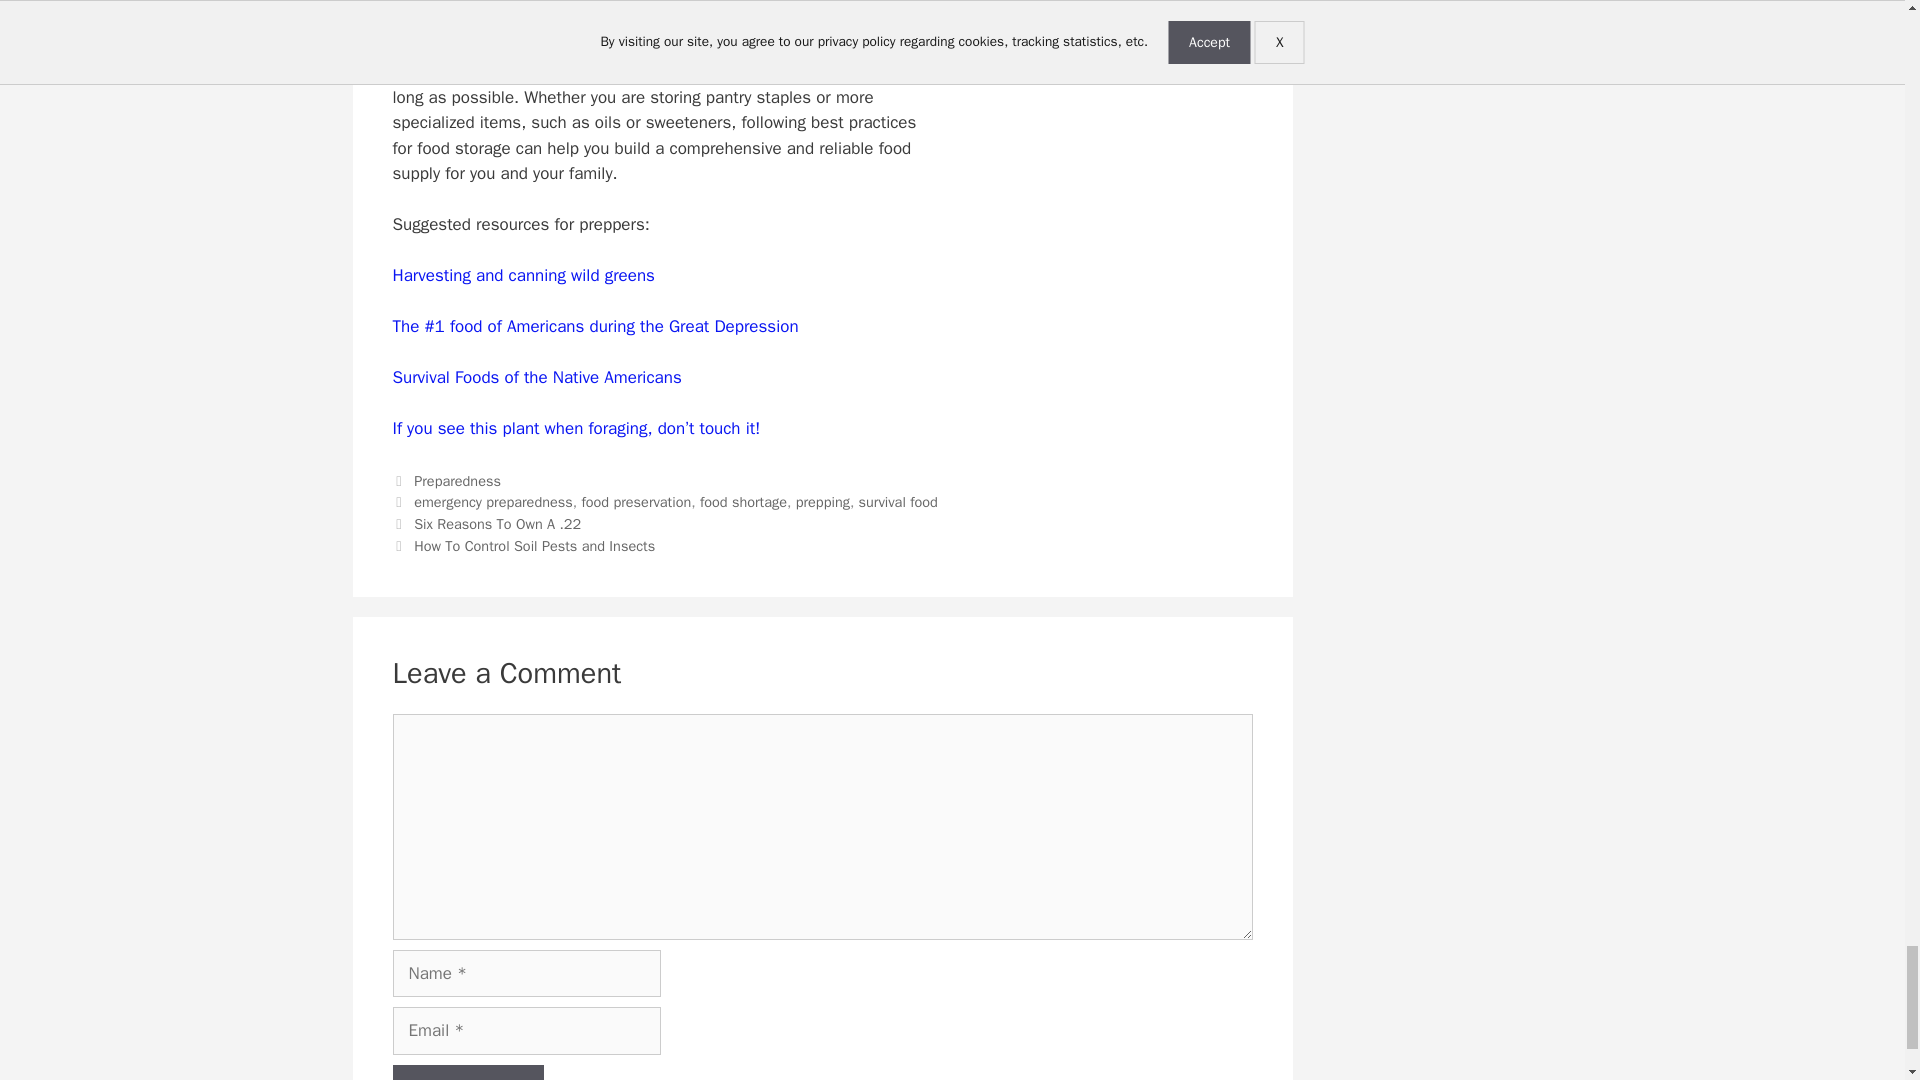 Image resolution: width=1920 pixels, height=1080 pixels. What do you see at coordinates (522, 275) in the screenshot?
I see `Harvesting and canning wild greens` at bounding box center [522, 275].